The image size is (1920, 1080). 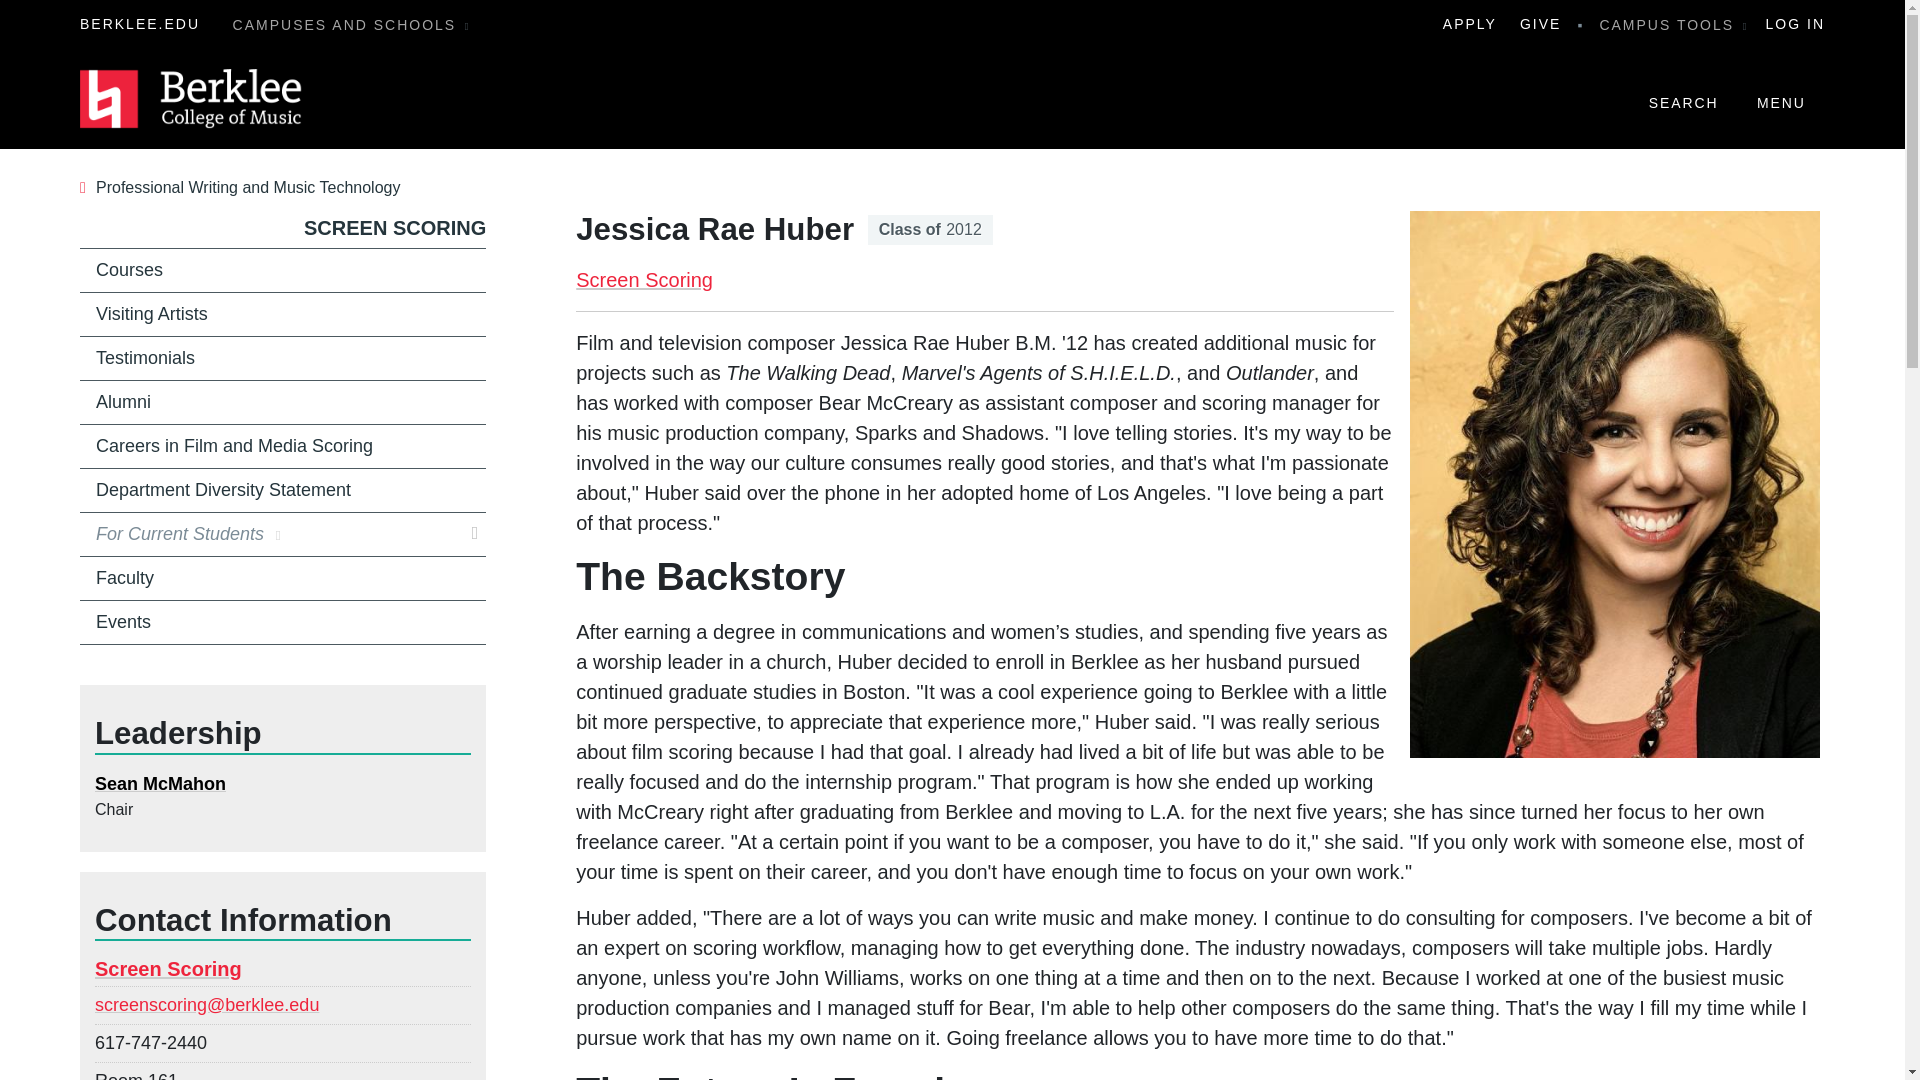 What do you see at coordinates (1673, 24) in the screenshot?
I see `CAMPUS TOOLS` at bounding box center [1673, 24].